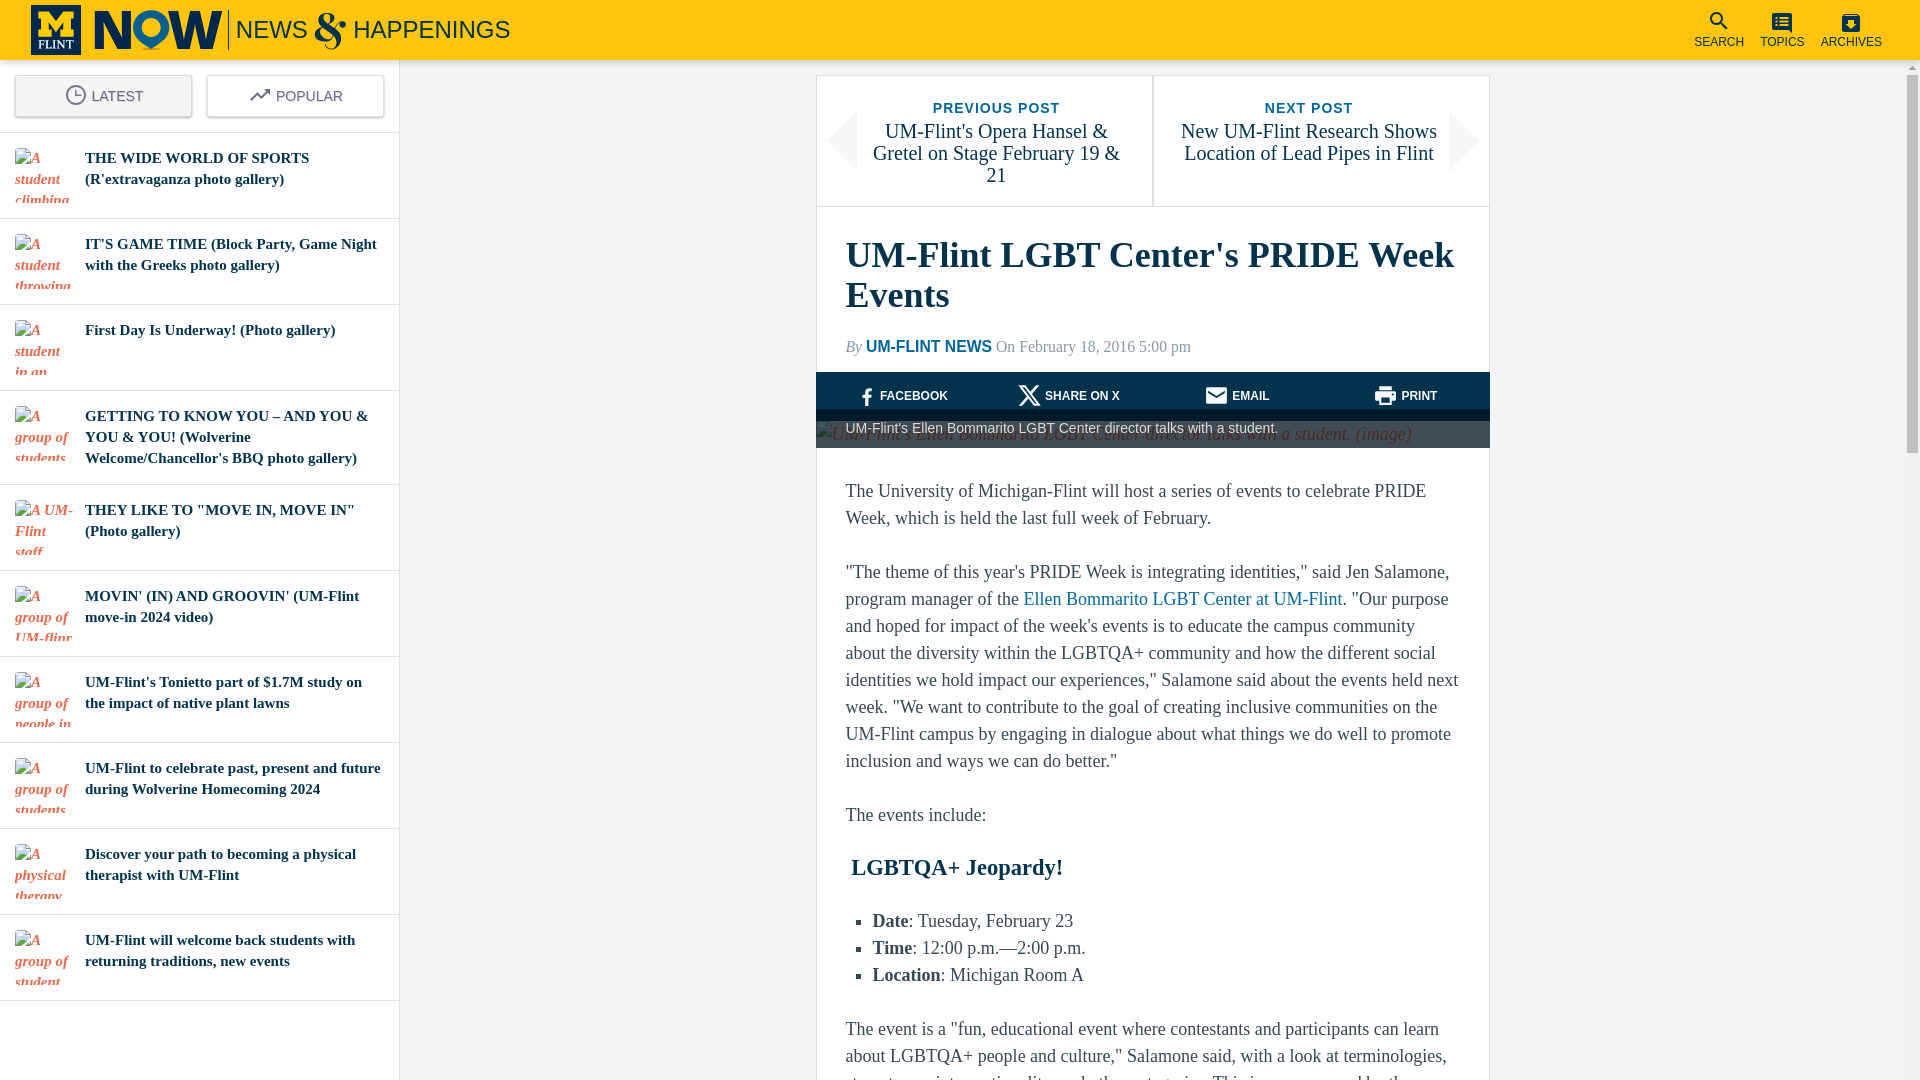 The image size is (1920, 1080). What do you see at coordinates (55, 30) in the screenshot?
I see `UM-Flint Homepage` at bounding box center [55, 30].